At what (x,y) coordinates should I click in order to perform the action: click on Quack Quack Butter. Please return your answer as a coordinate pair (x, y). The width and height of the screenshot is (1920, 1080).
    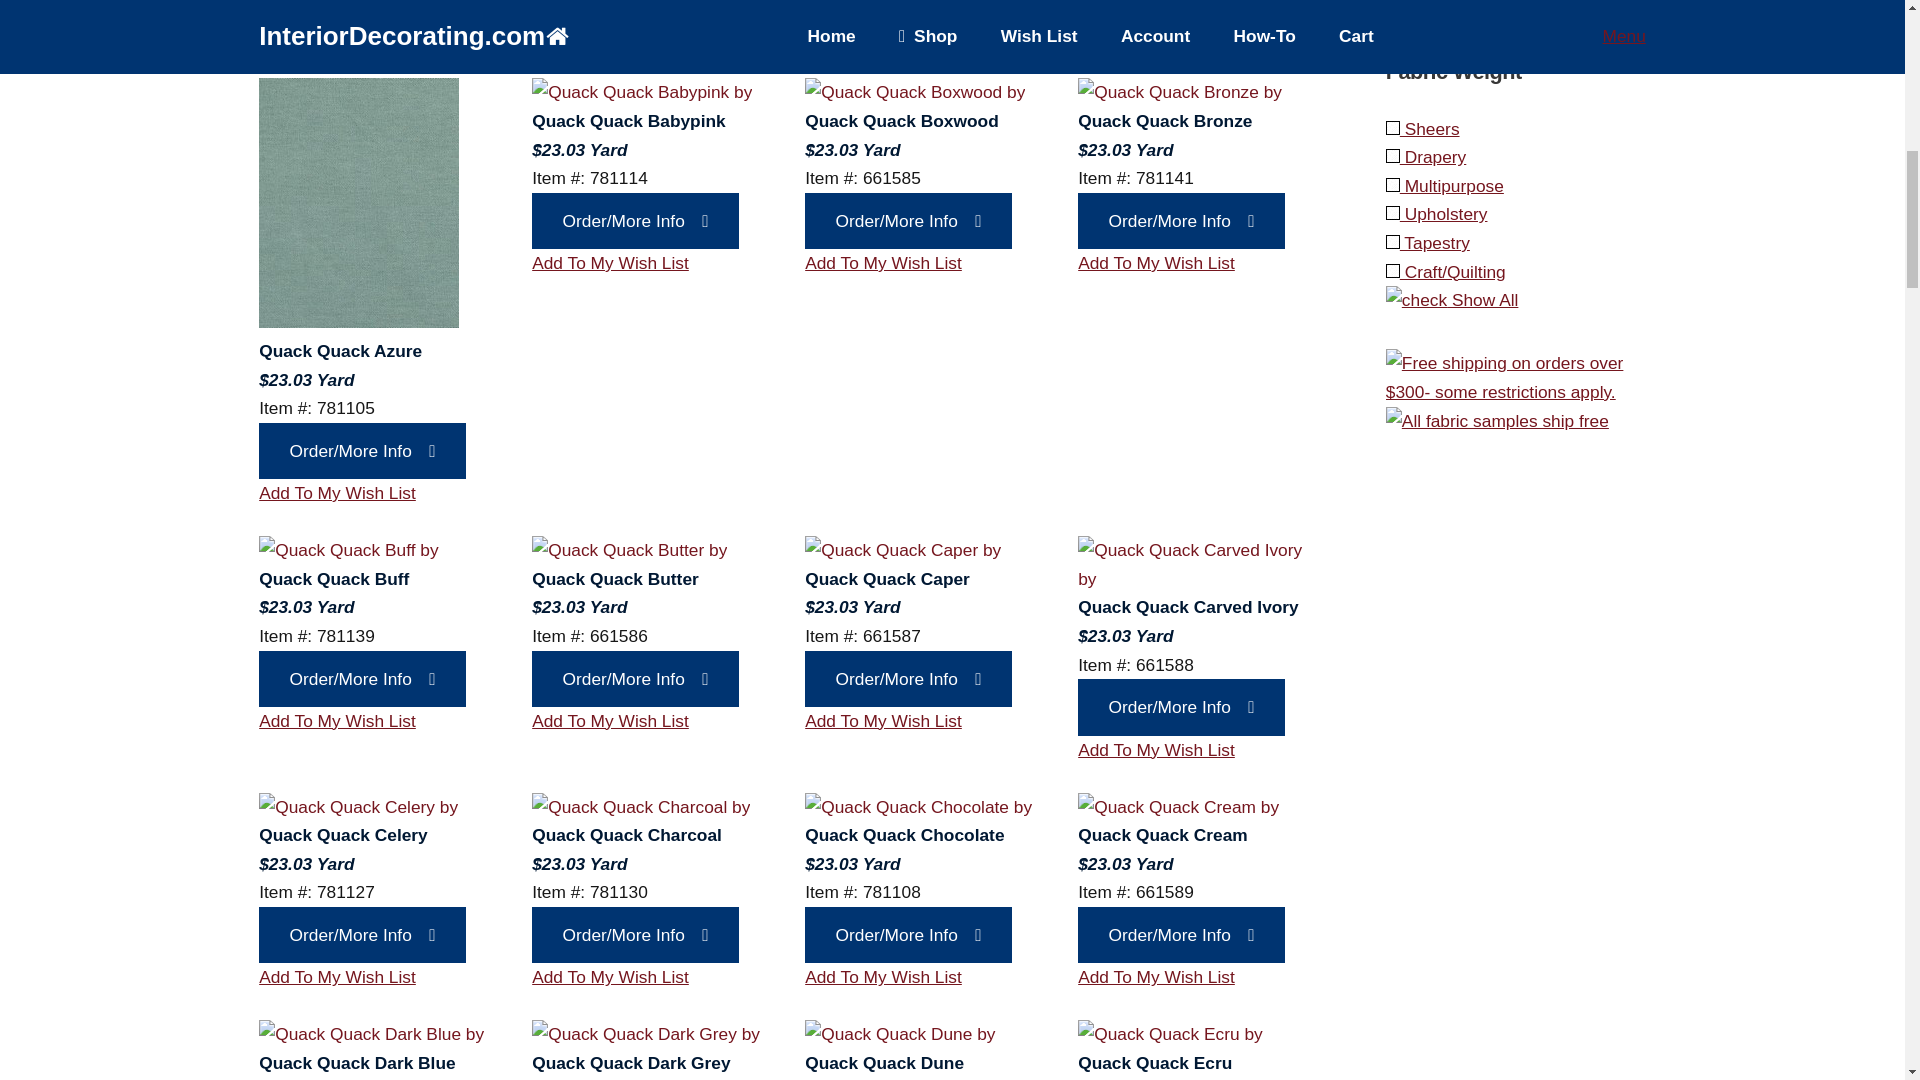
    Looking at the image, I should click on (629, 550).